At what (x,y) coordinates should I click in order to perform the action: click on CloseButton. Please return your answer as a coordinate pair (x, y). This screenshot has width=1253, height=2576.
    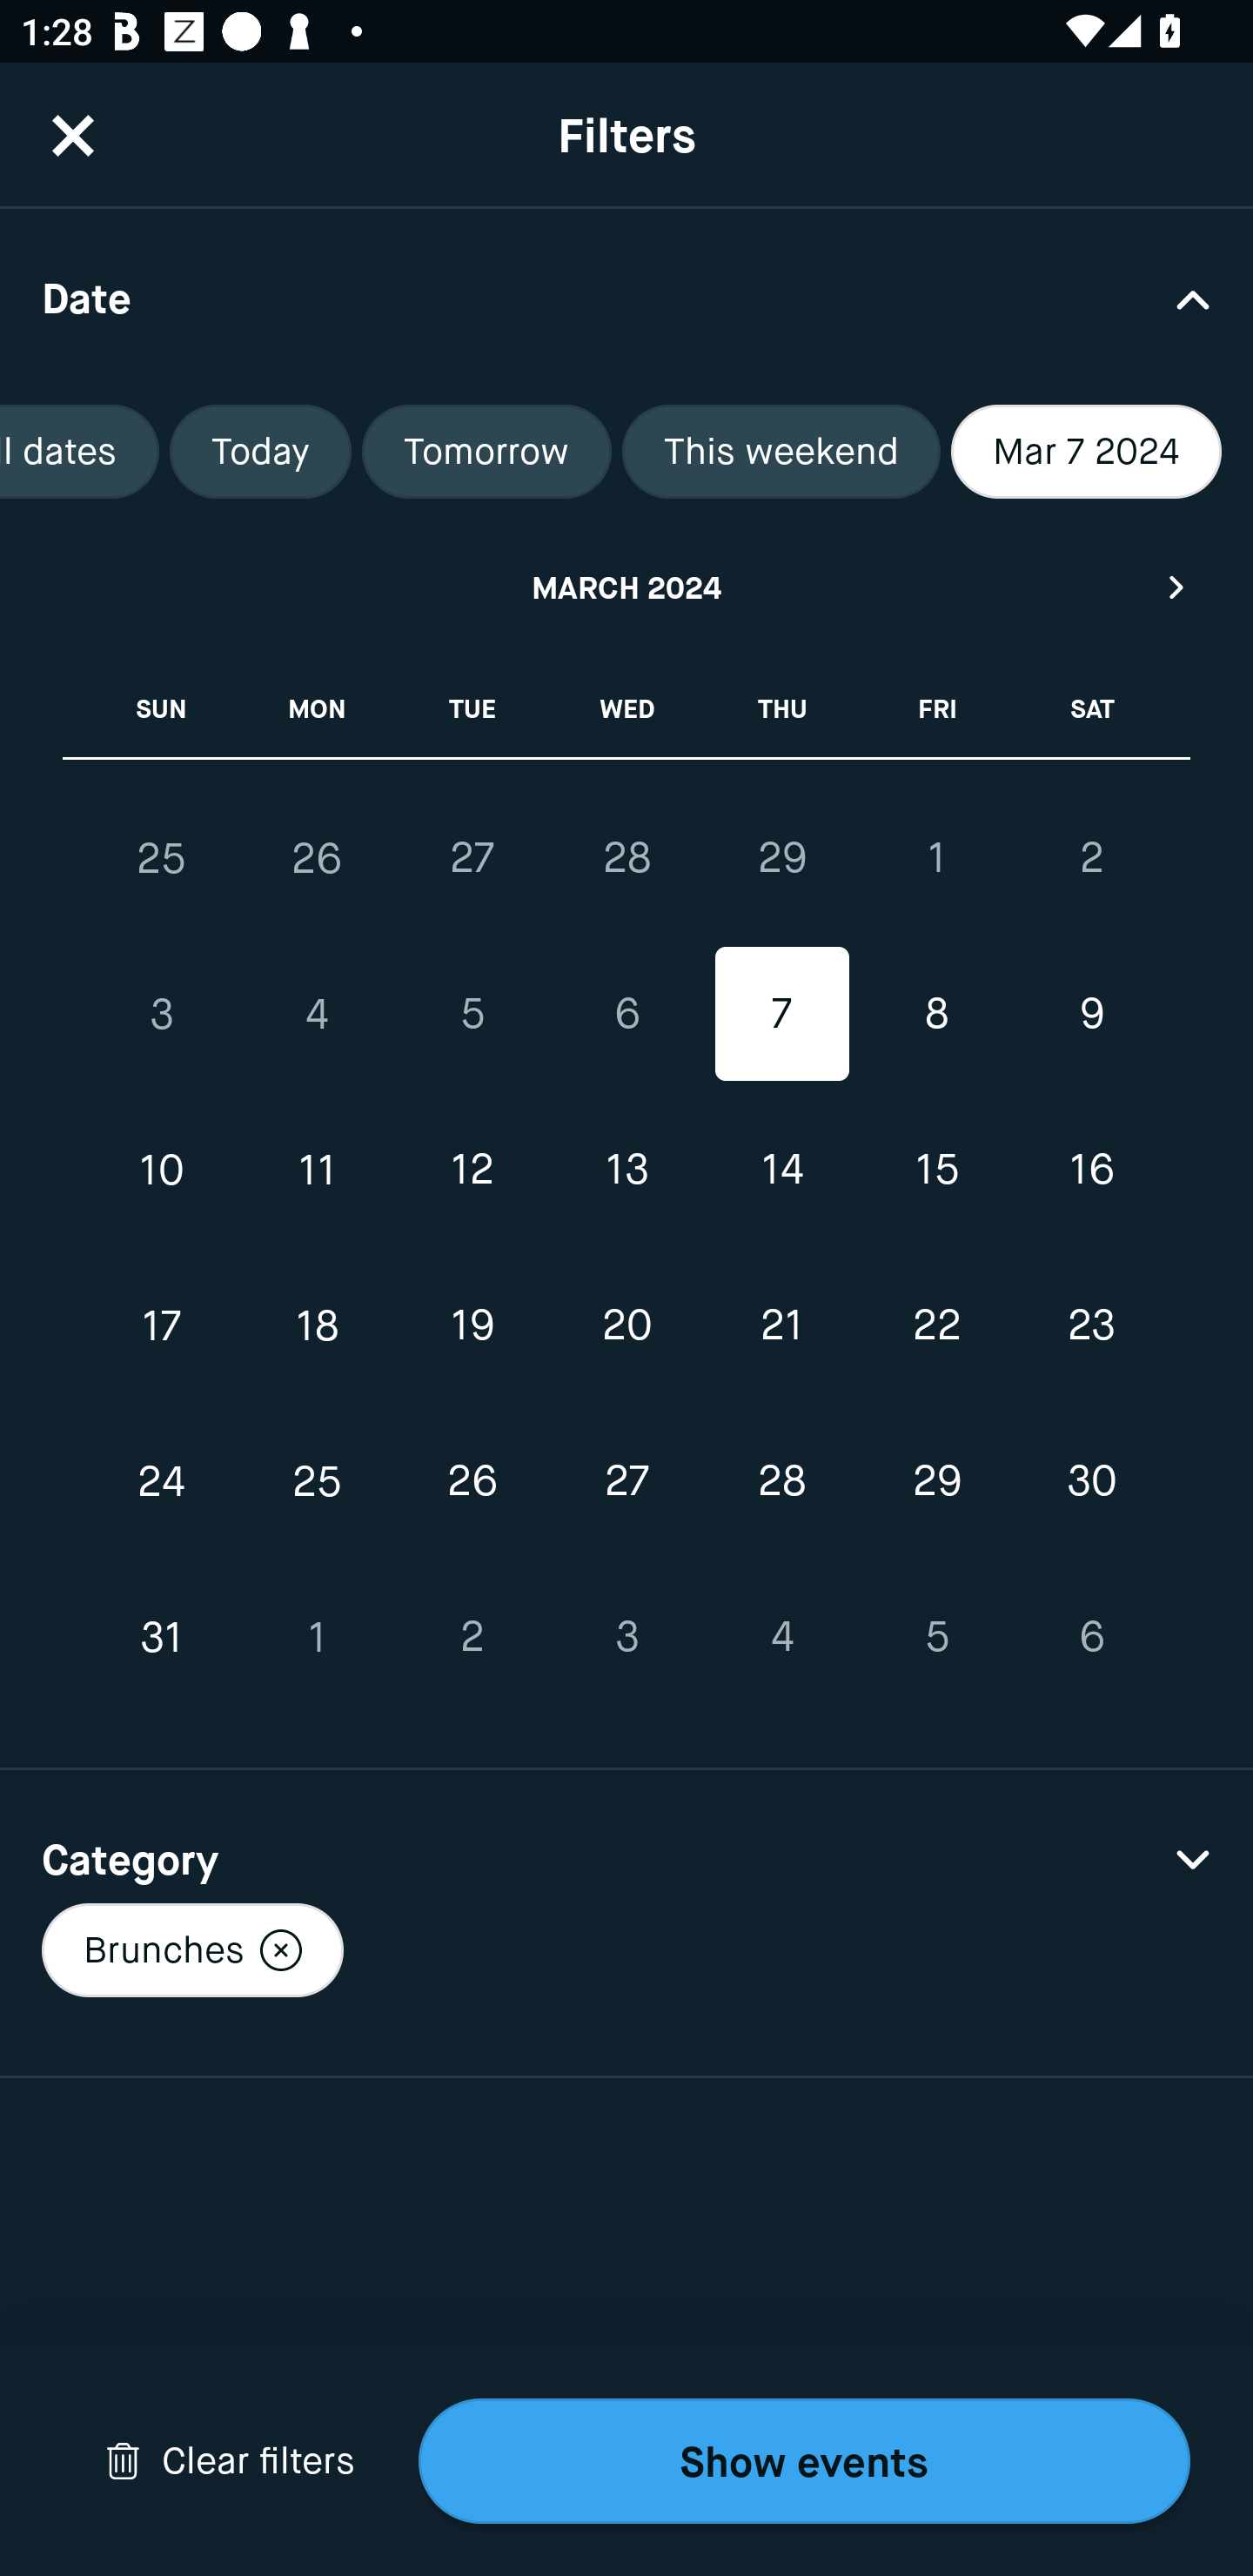
    Looking at the image, I should click on (73, 135).